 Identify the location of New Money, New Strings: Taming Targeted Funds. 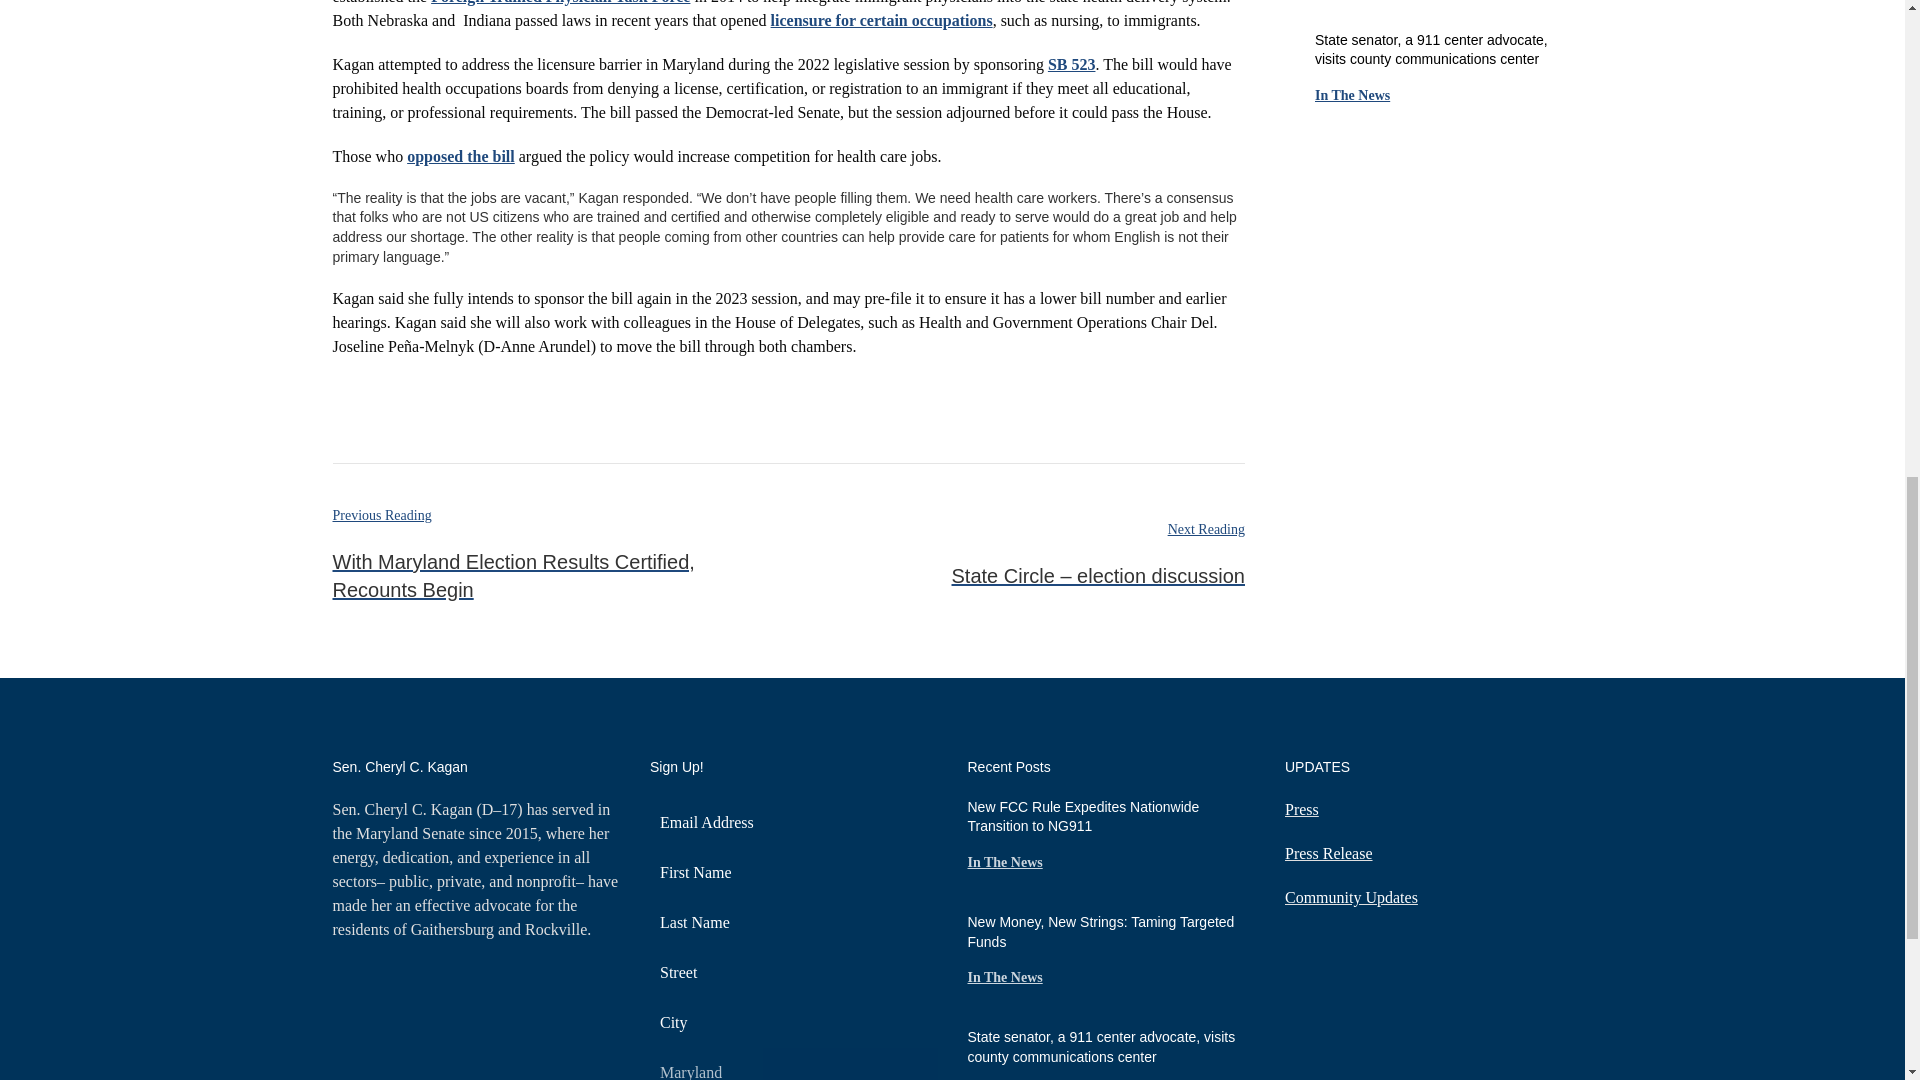
(1100, 932).